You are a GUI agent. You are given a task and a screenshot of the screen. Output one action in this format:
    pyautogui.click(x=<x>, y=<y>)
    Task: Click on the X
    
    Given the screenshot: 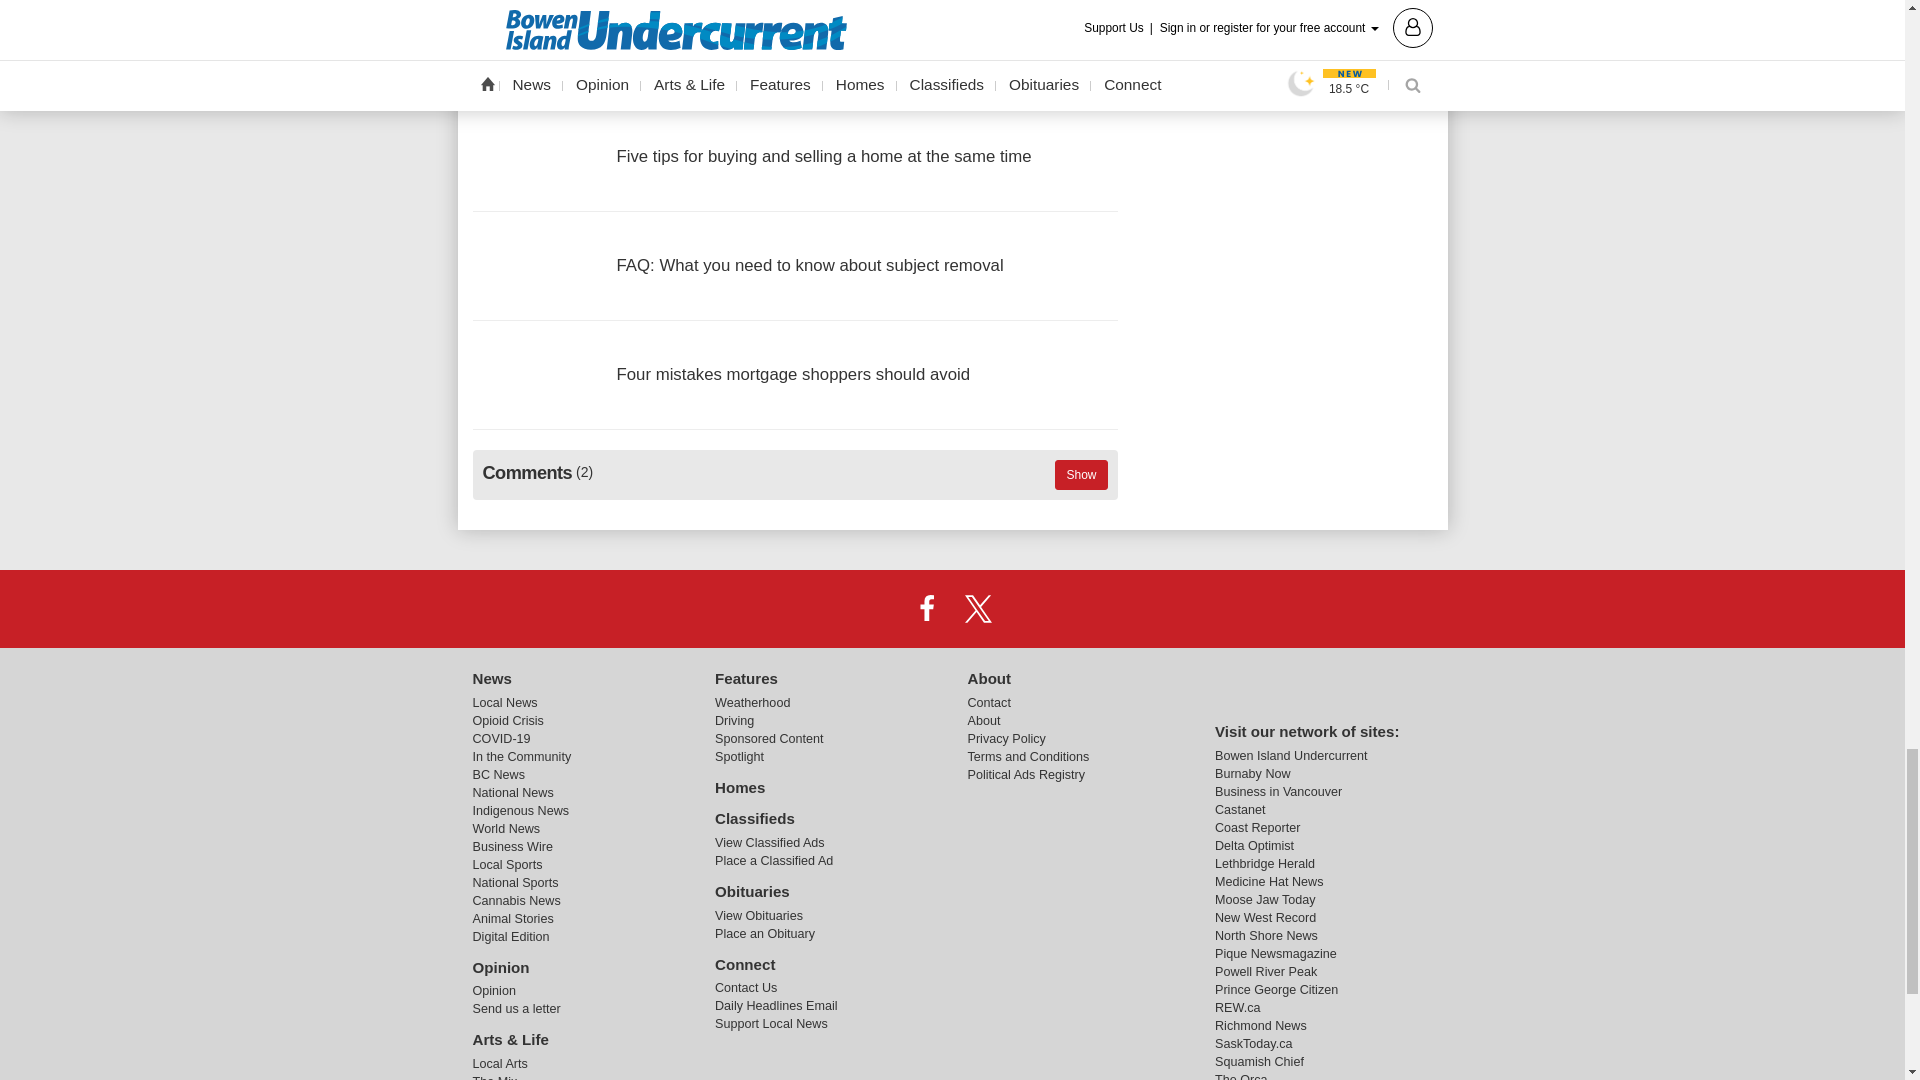 What is the action you would take?
    pyautogui.click(x=978, y=608)
    